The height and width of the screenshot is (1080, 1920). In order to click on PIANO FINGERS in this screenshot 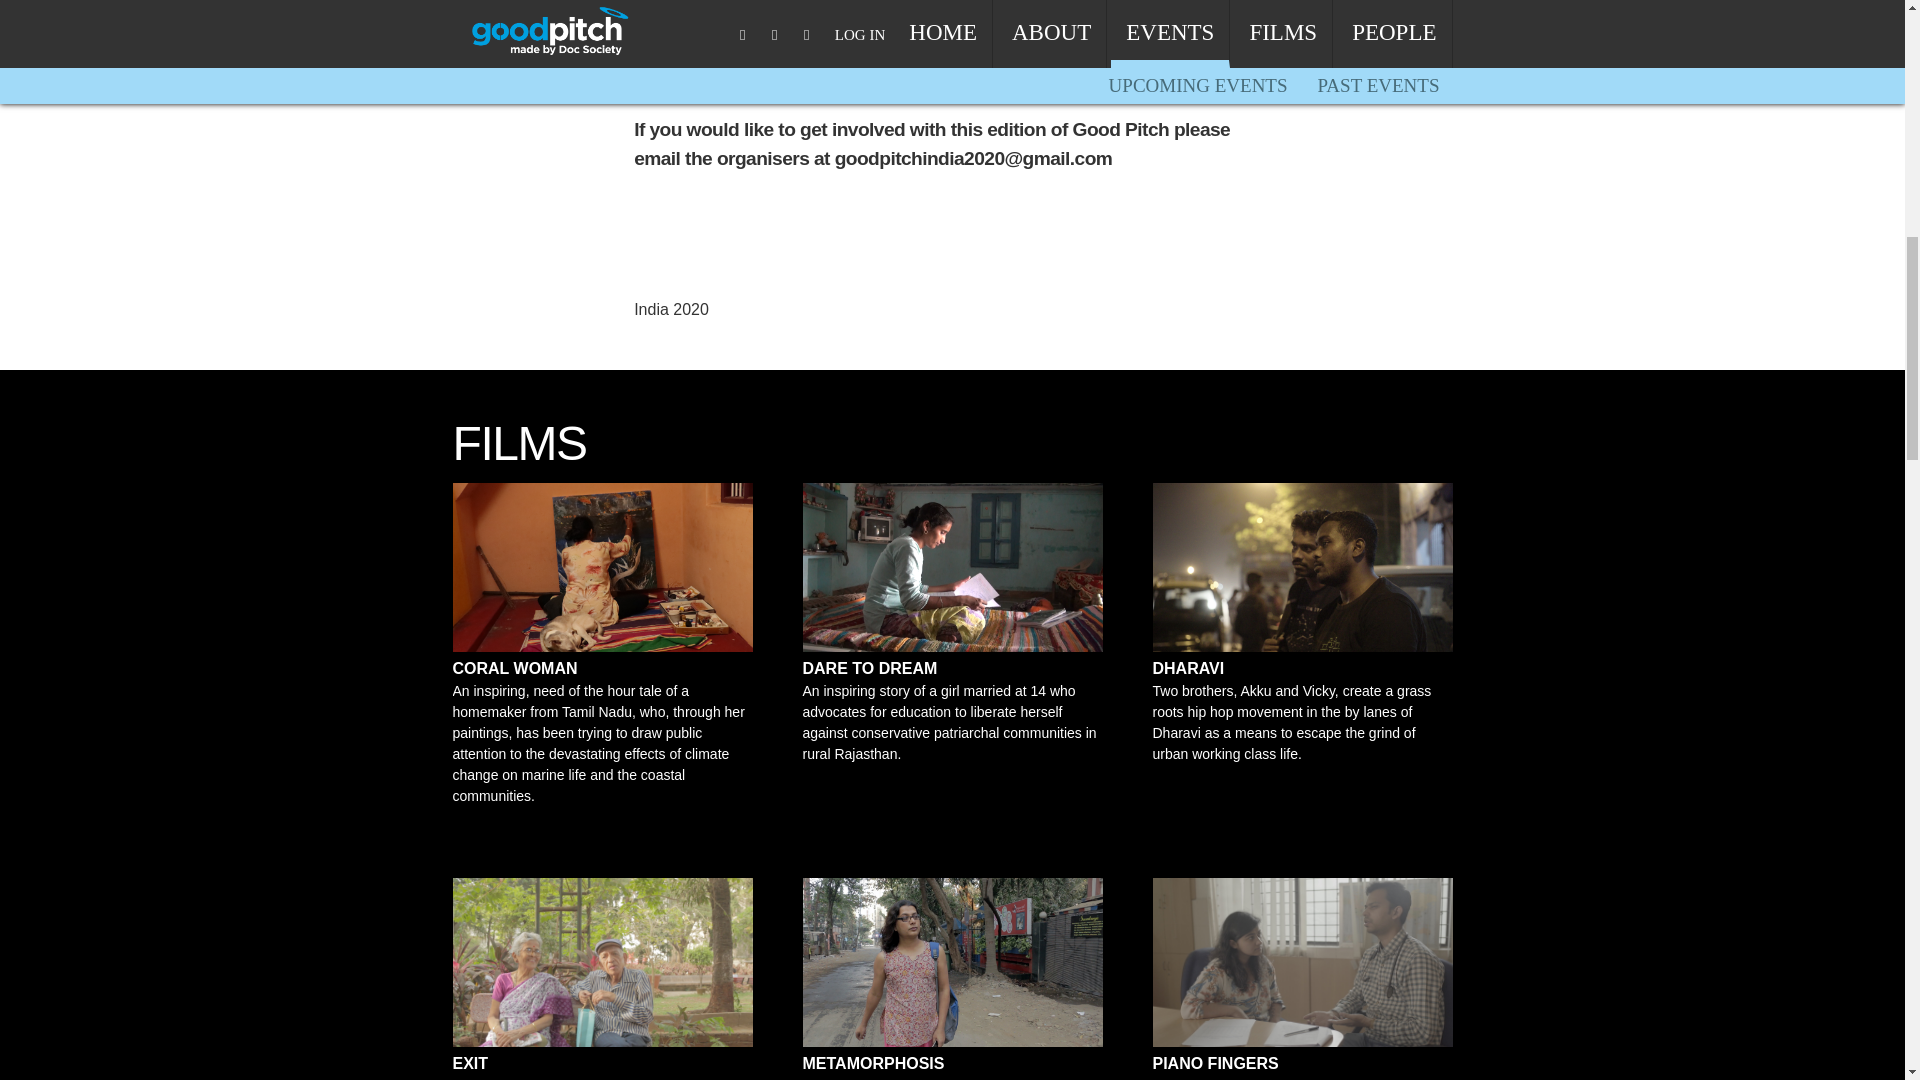, I will do `click(1215, 1064)`.